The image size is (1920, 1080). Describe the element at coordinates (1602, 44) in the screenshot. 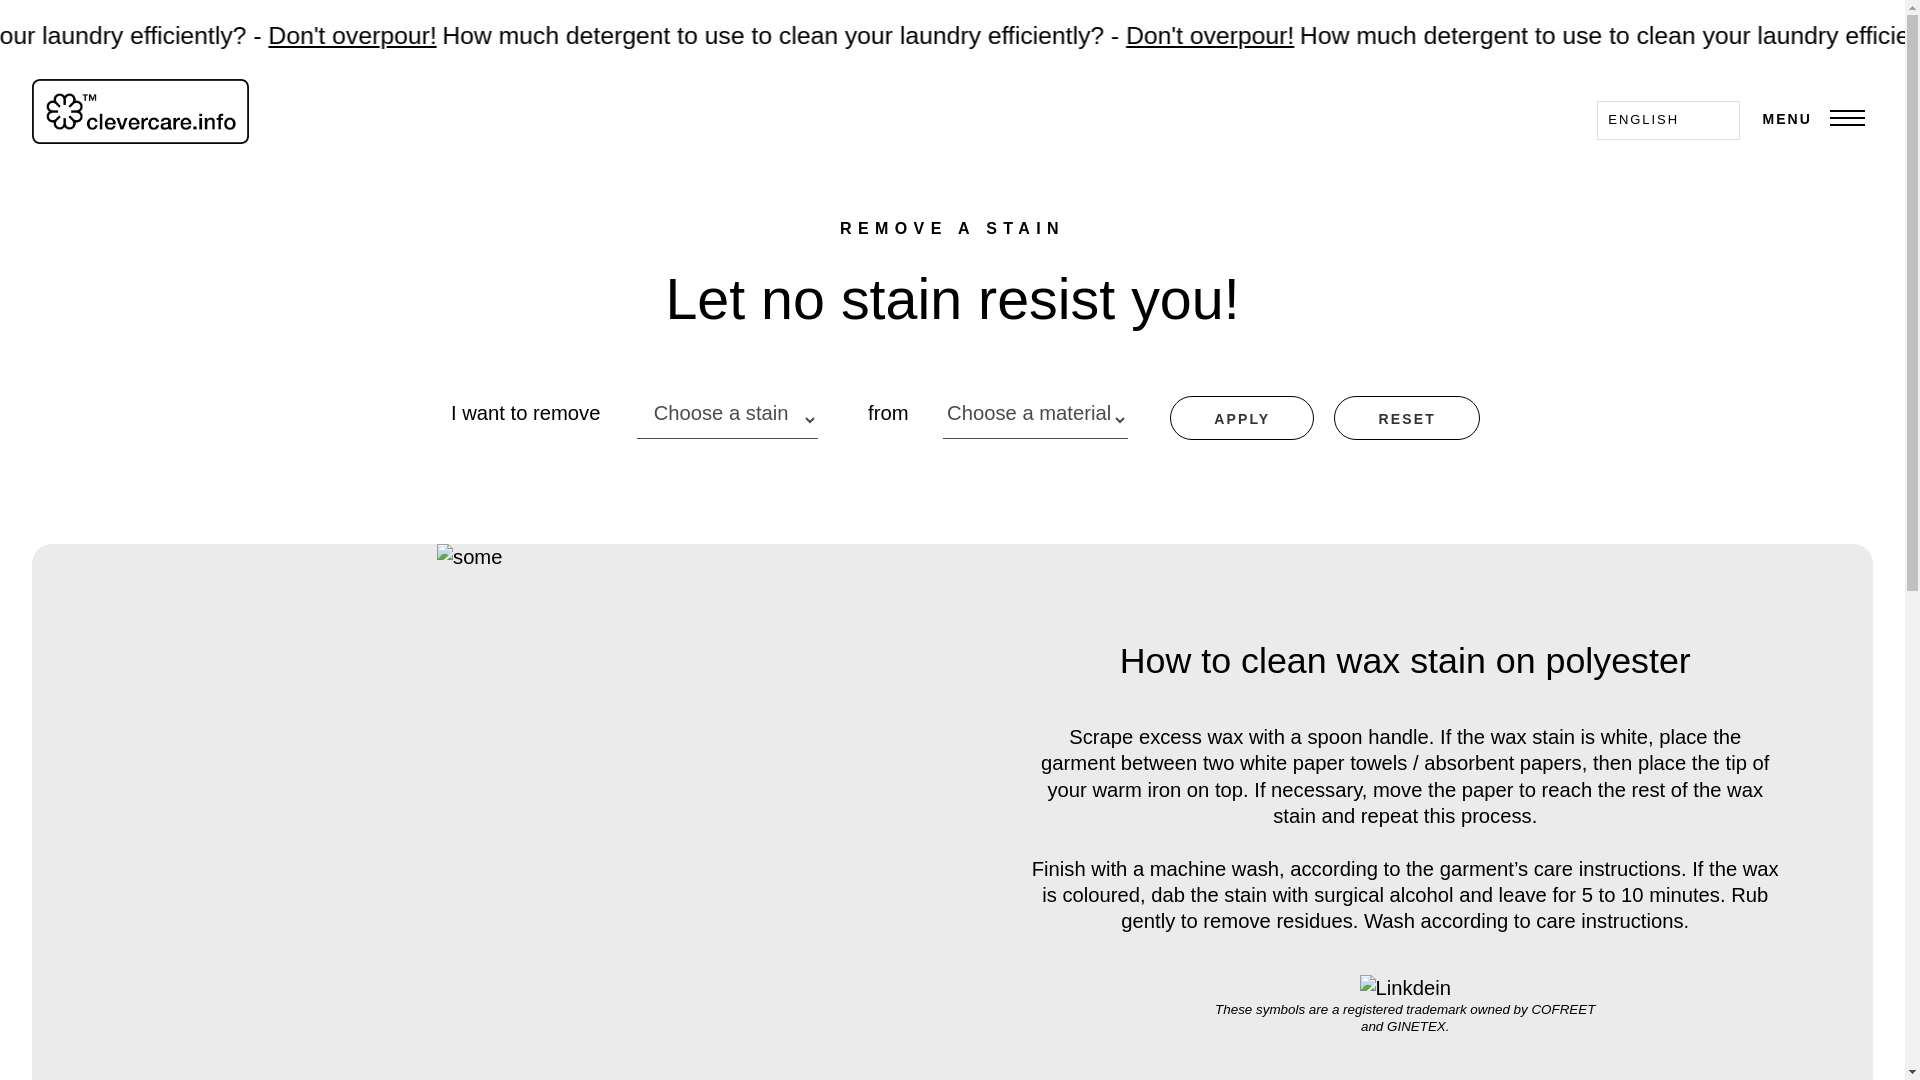

I see `Don't overpour!` at that location.